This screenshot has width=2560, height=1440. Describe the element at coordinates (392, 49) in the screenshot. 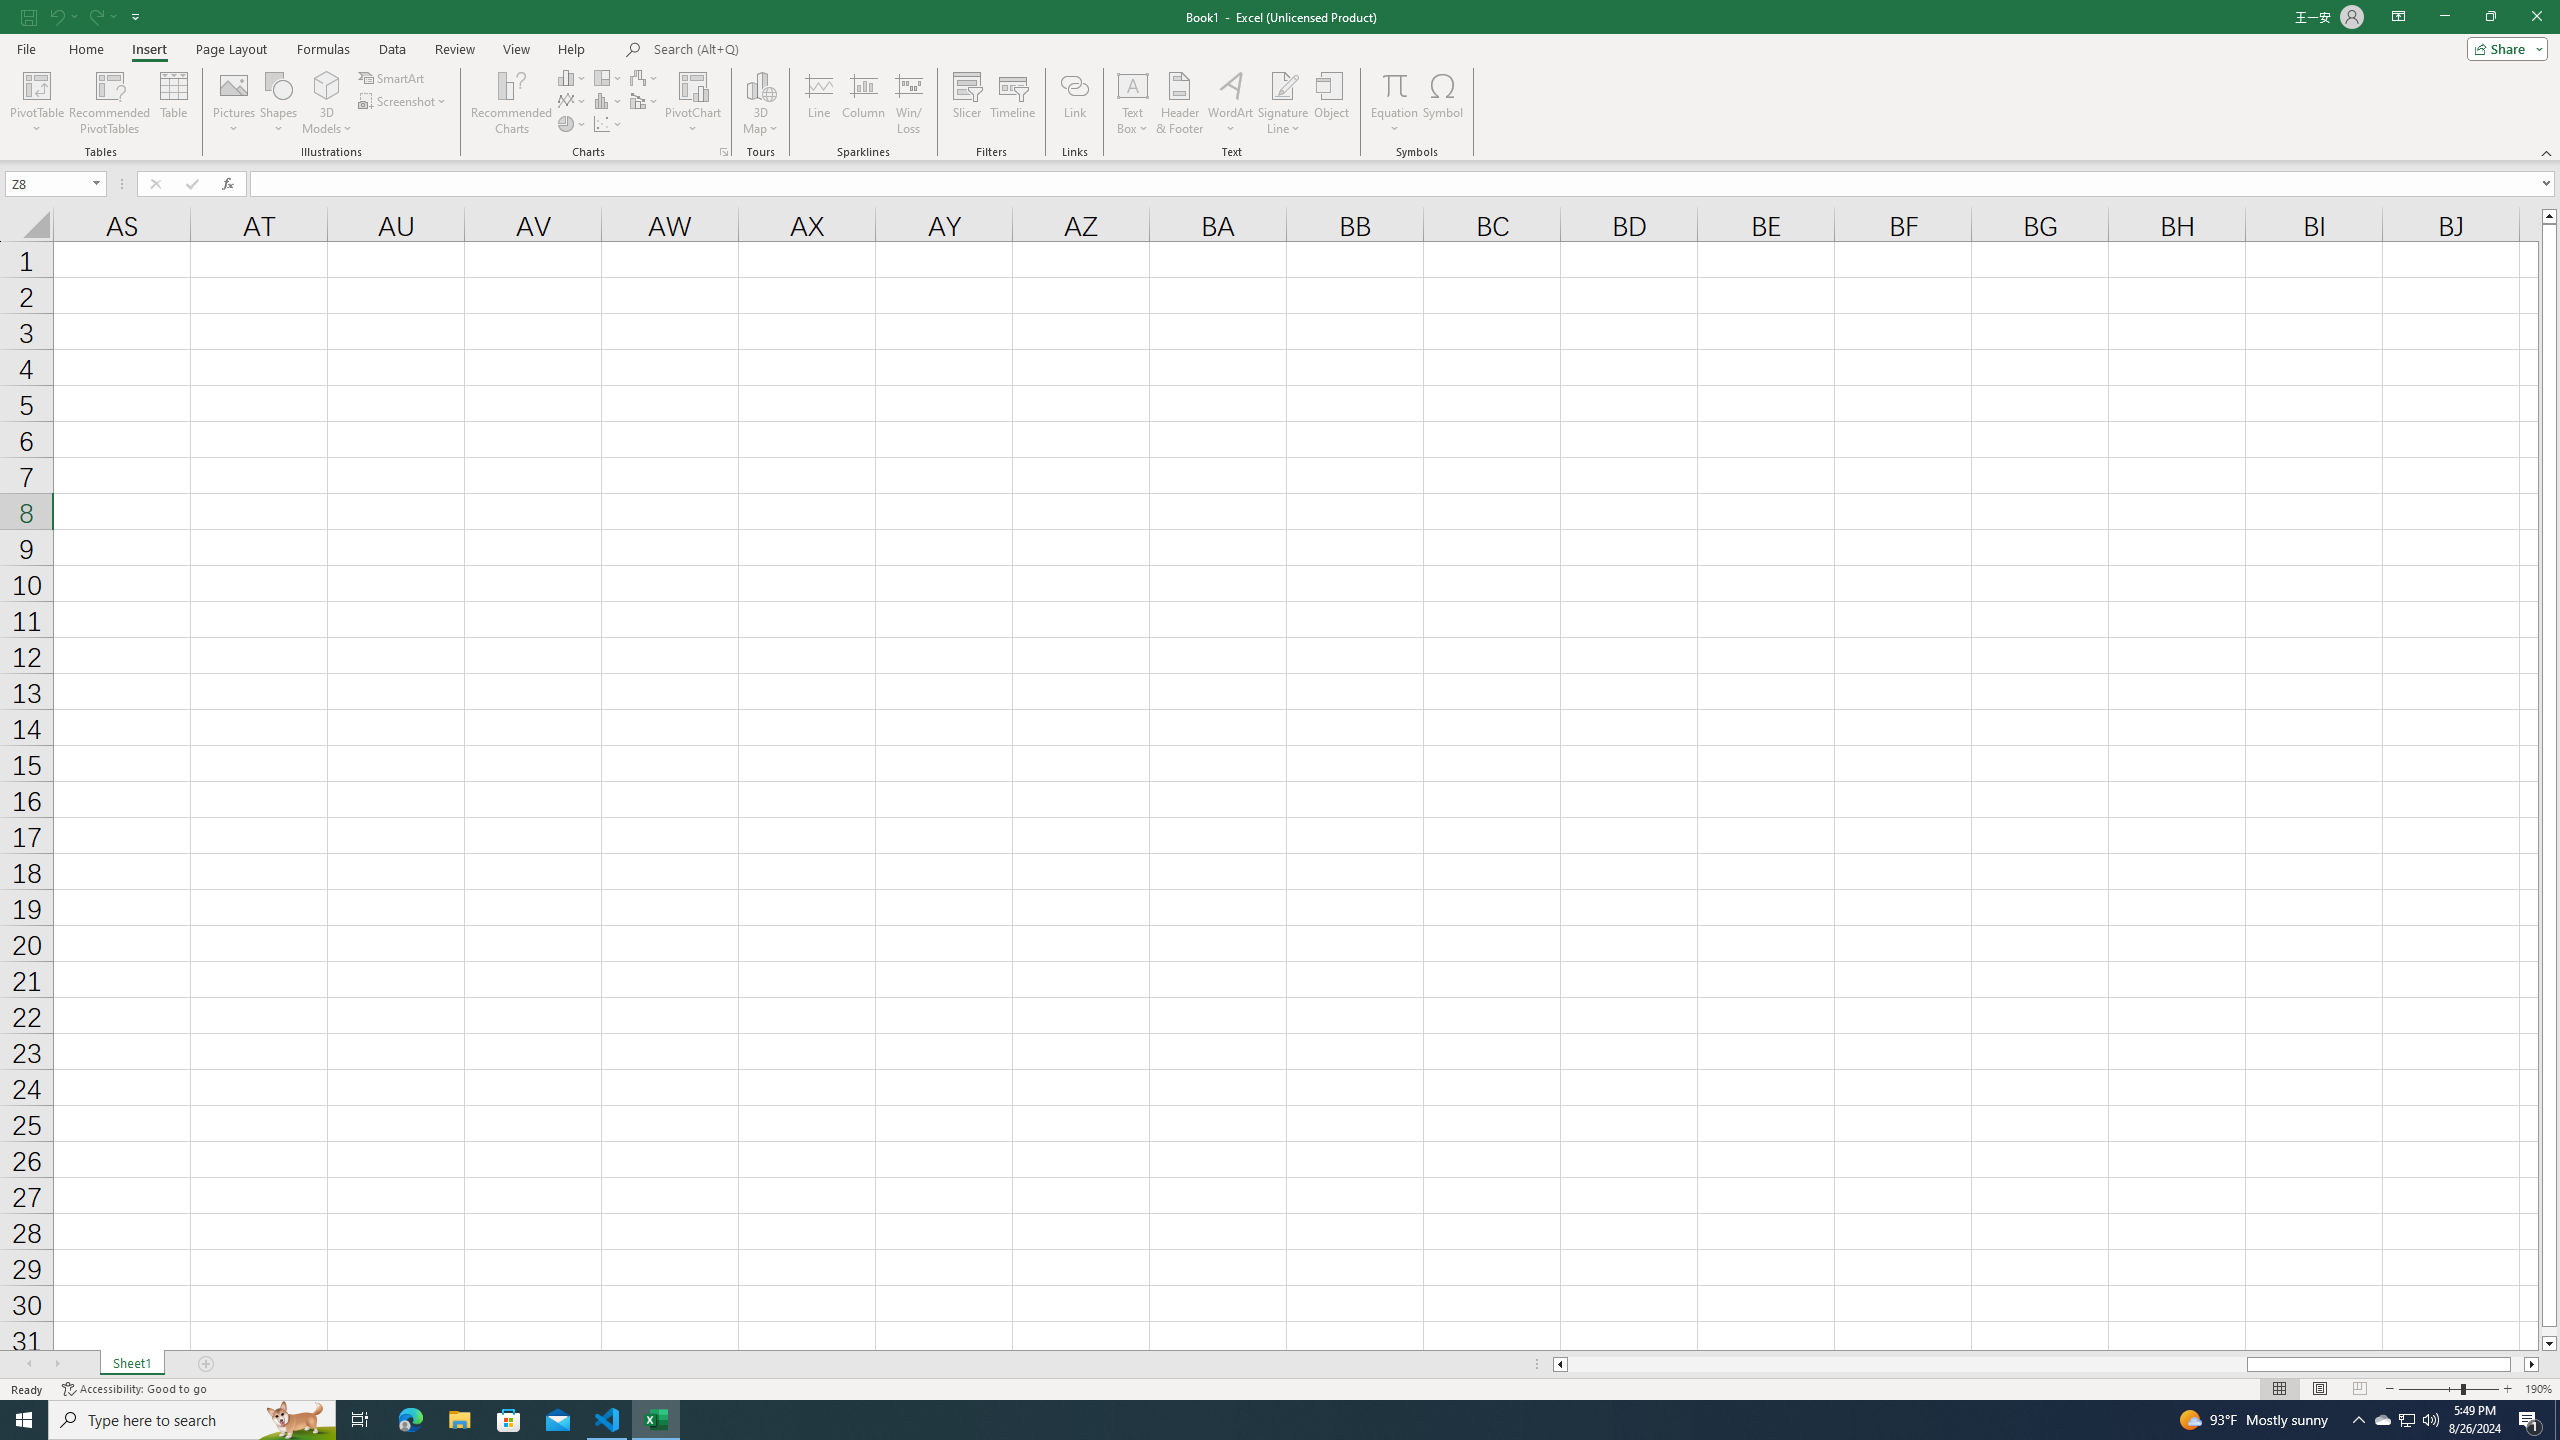

I see `Data` at that location.